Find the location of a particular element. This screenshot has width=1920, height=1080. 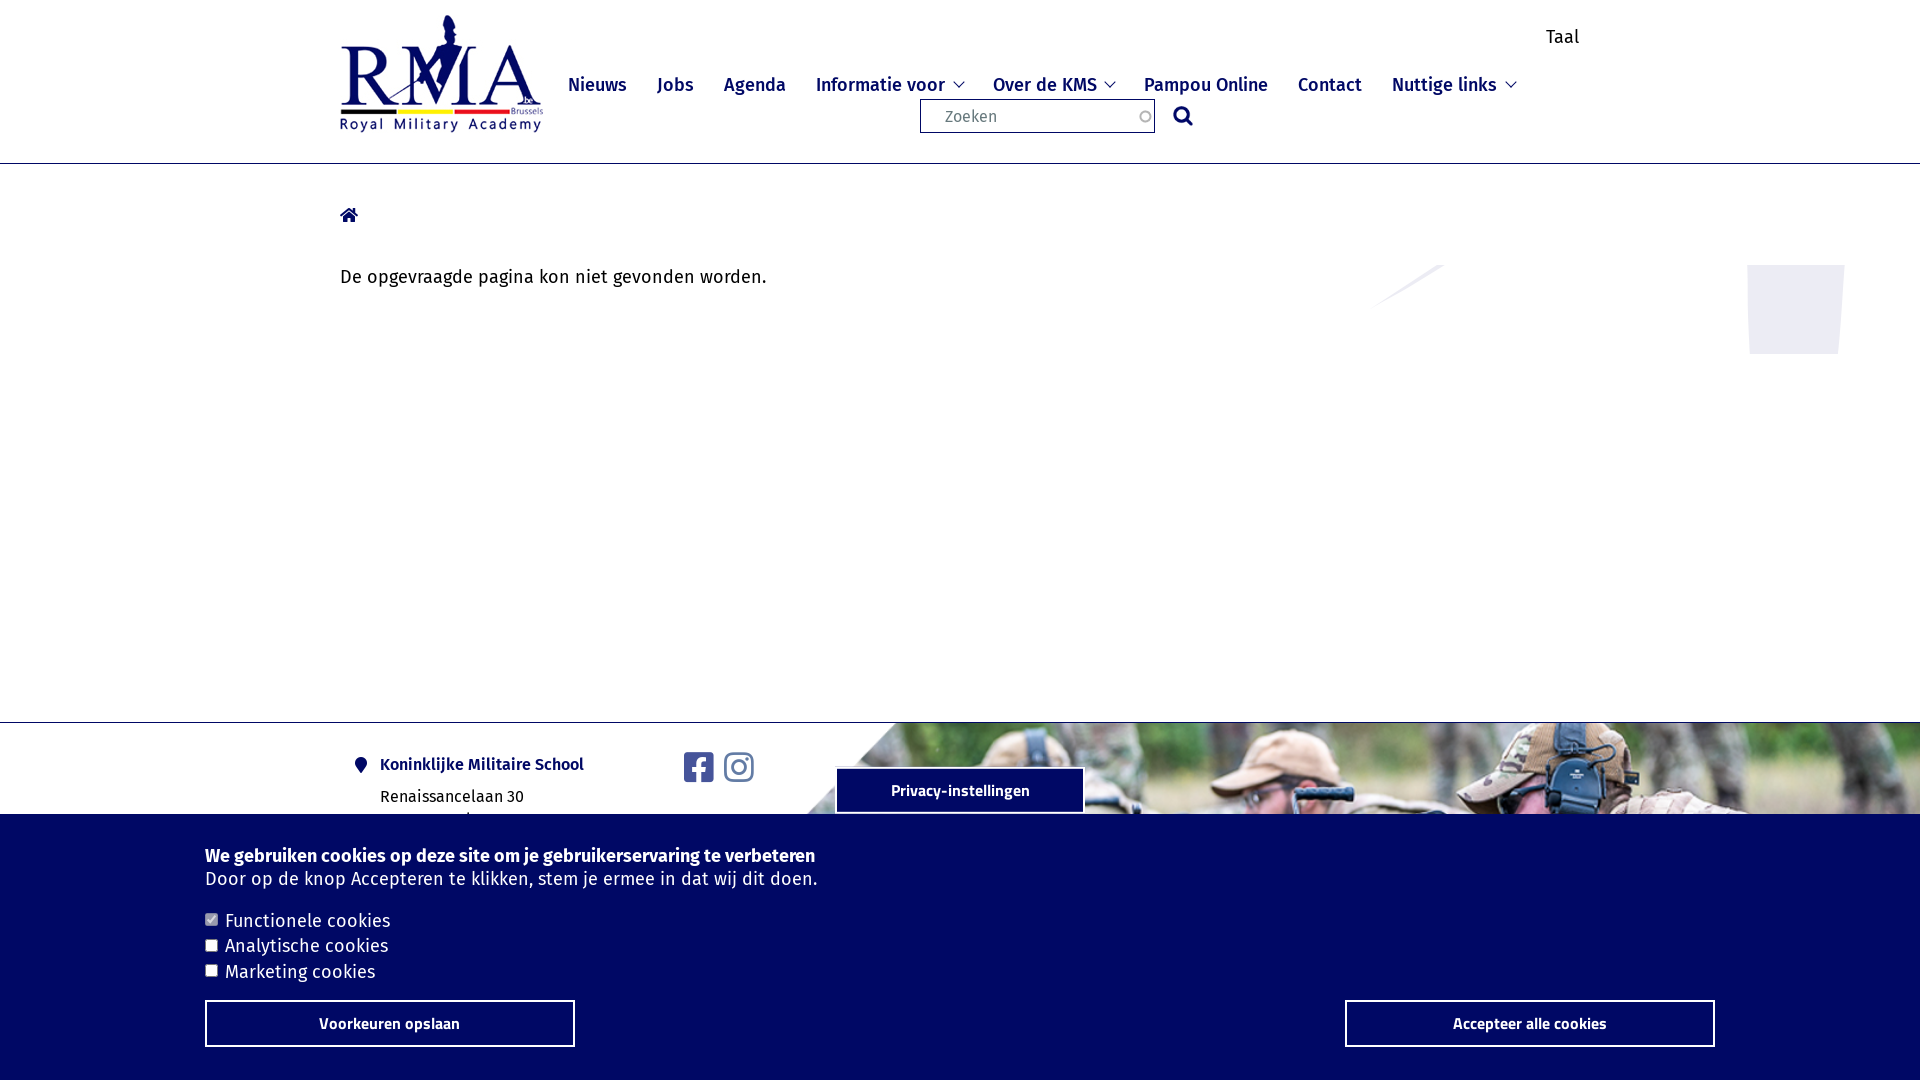

Zoeken is located at coordinates (1183, 116).